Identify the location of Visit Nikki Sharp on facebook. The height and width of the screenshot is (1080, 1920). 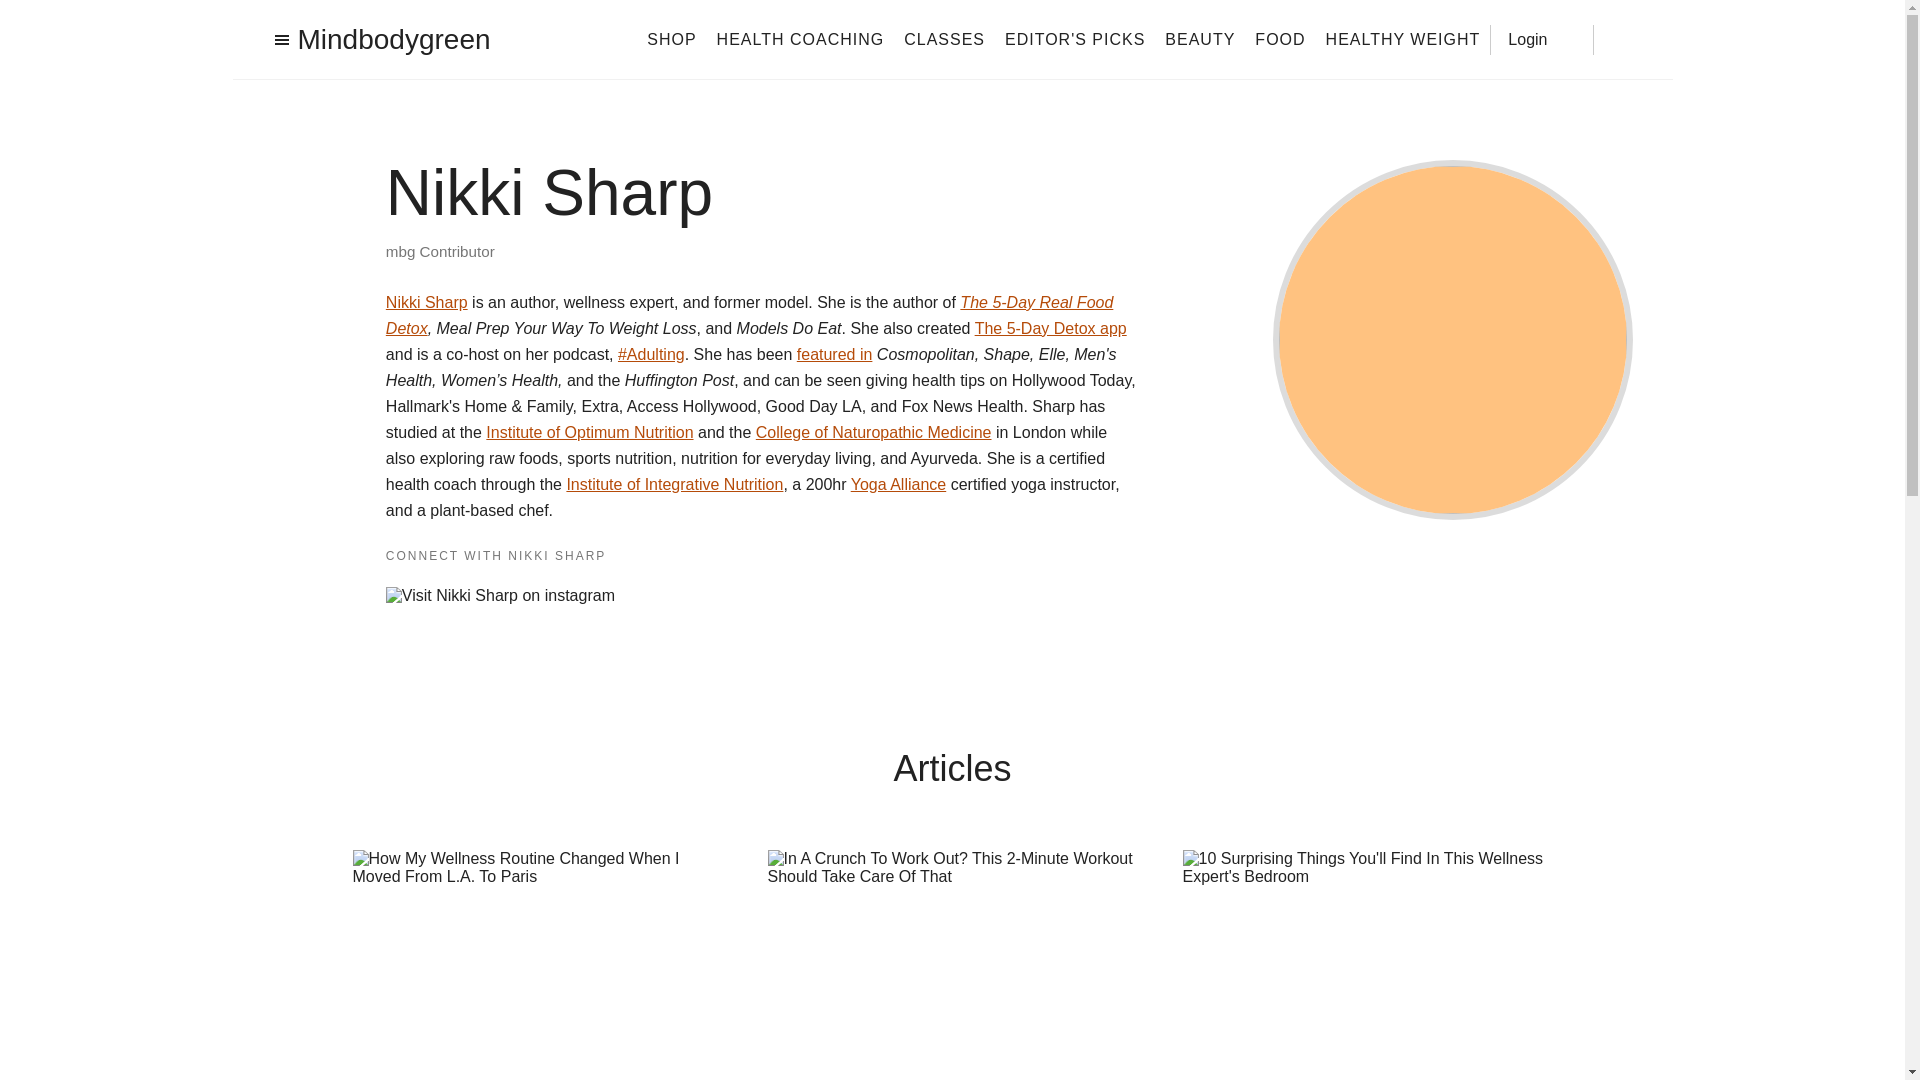
(648, 594).